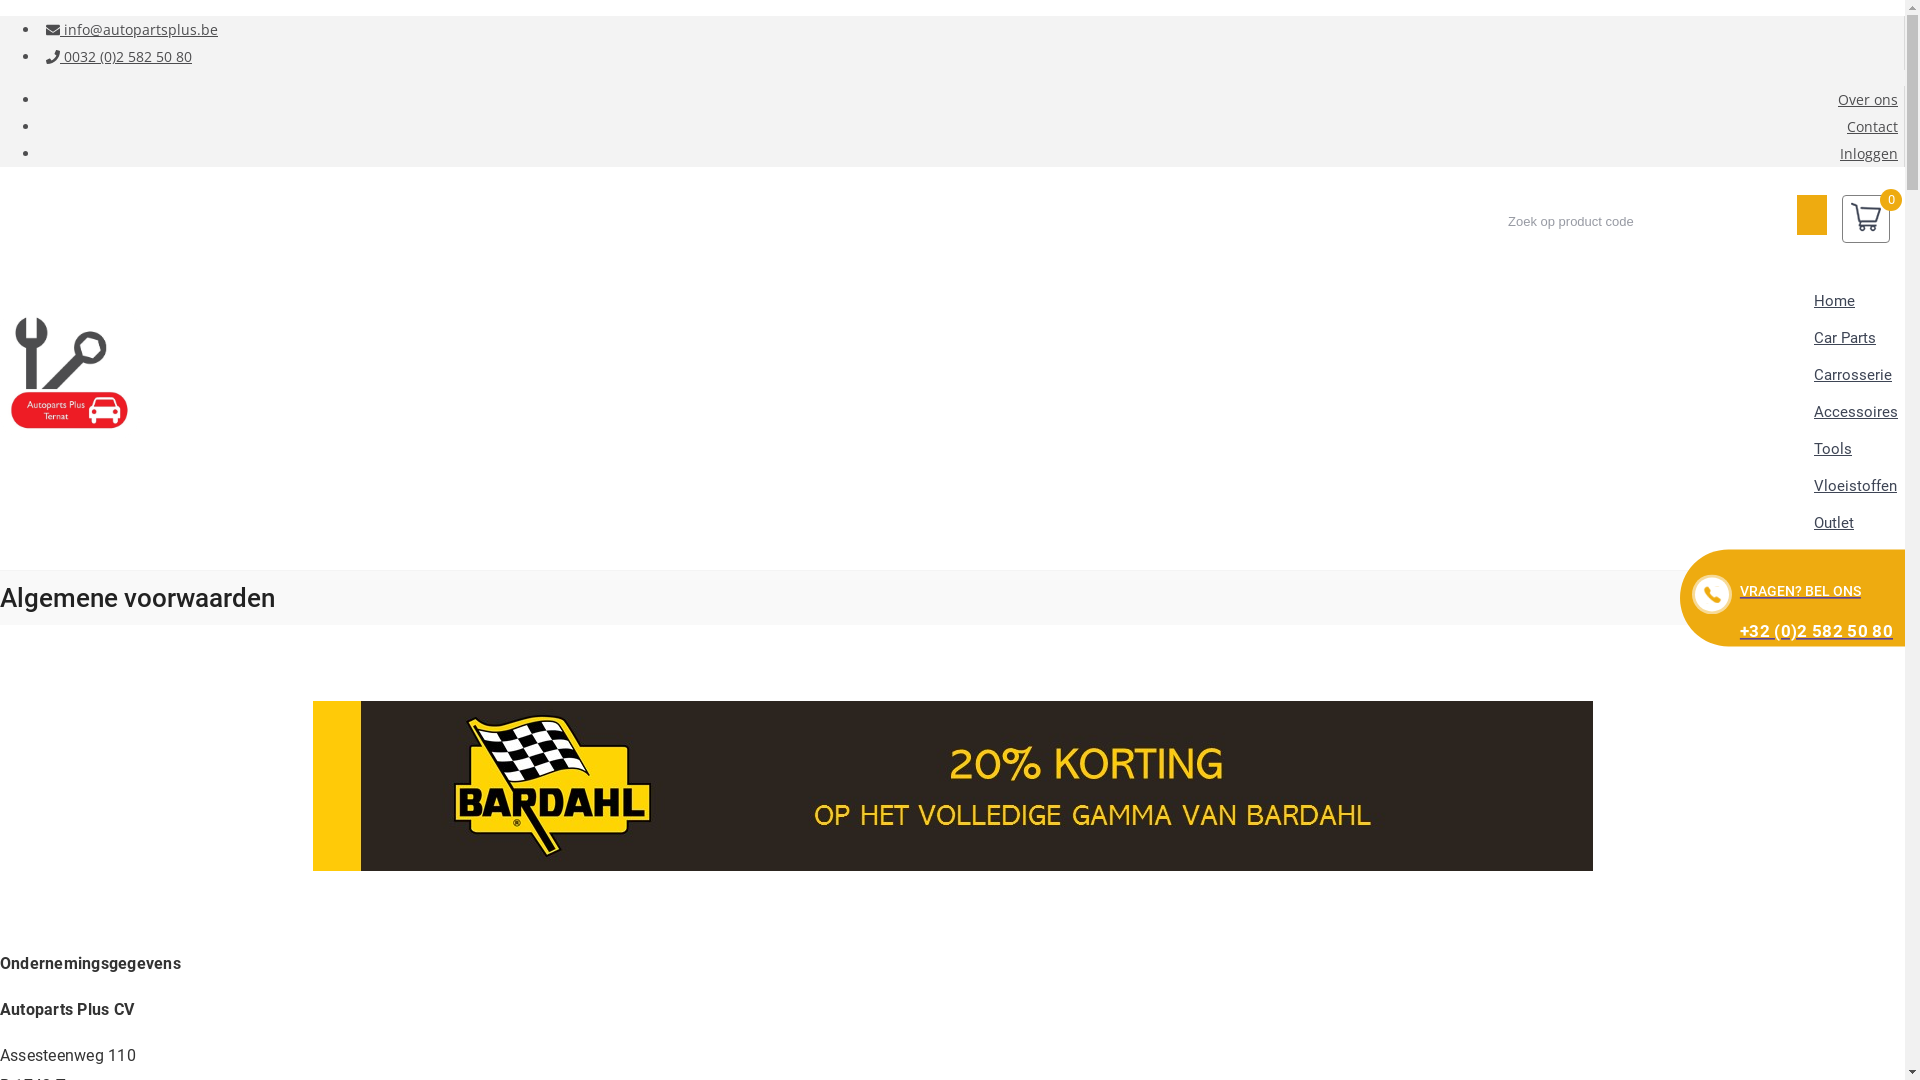 Image resolution: width=1920 pixels, height=1080 pixels. Describe the element at coordinates (132, 29) in the screenshot. I see `info@autopartsplus.be` at that location.